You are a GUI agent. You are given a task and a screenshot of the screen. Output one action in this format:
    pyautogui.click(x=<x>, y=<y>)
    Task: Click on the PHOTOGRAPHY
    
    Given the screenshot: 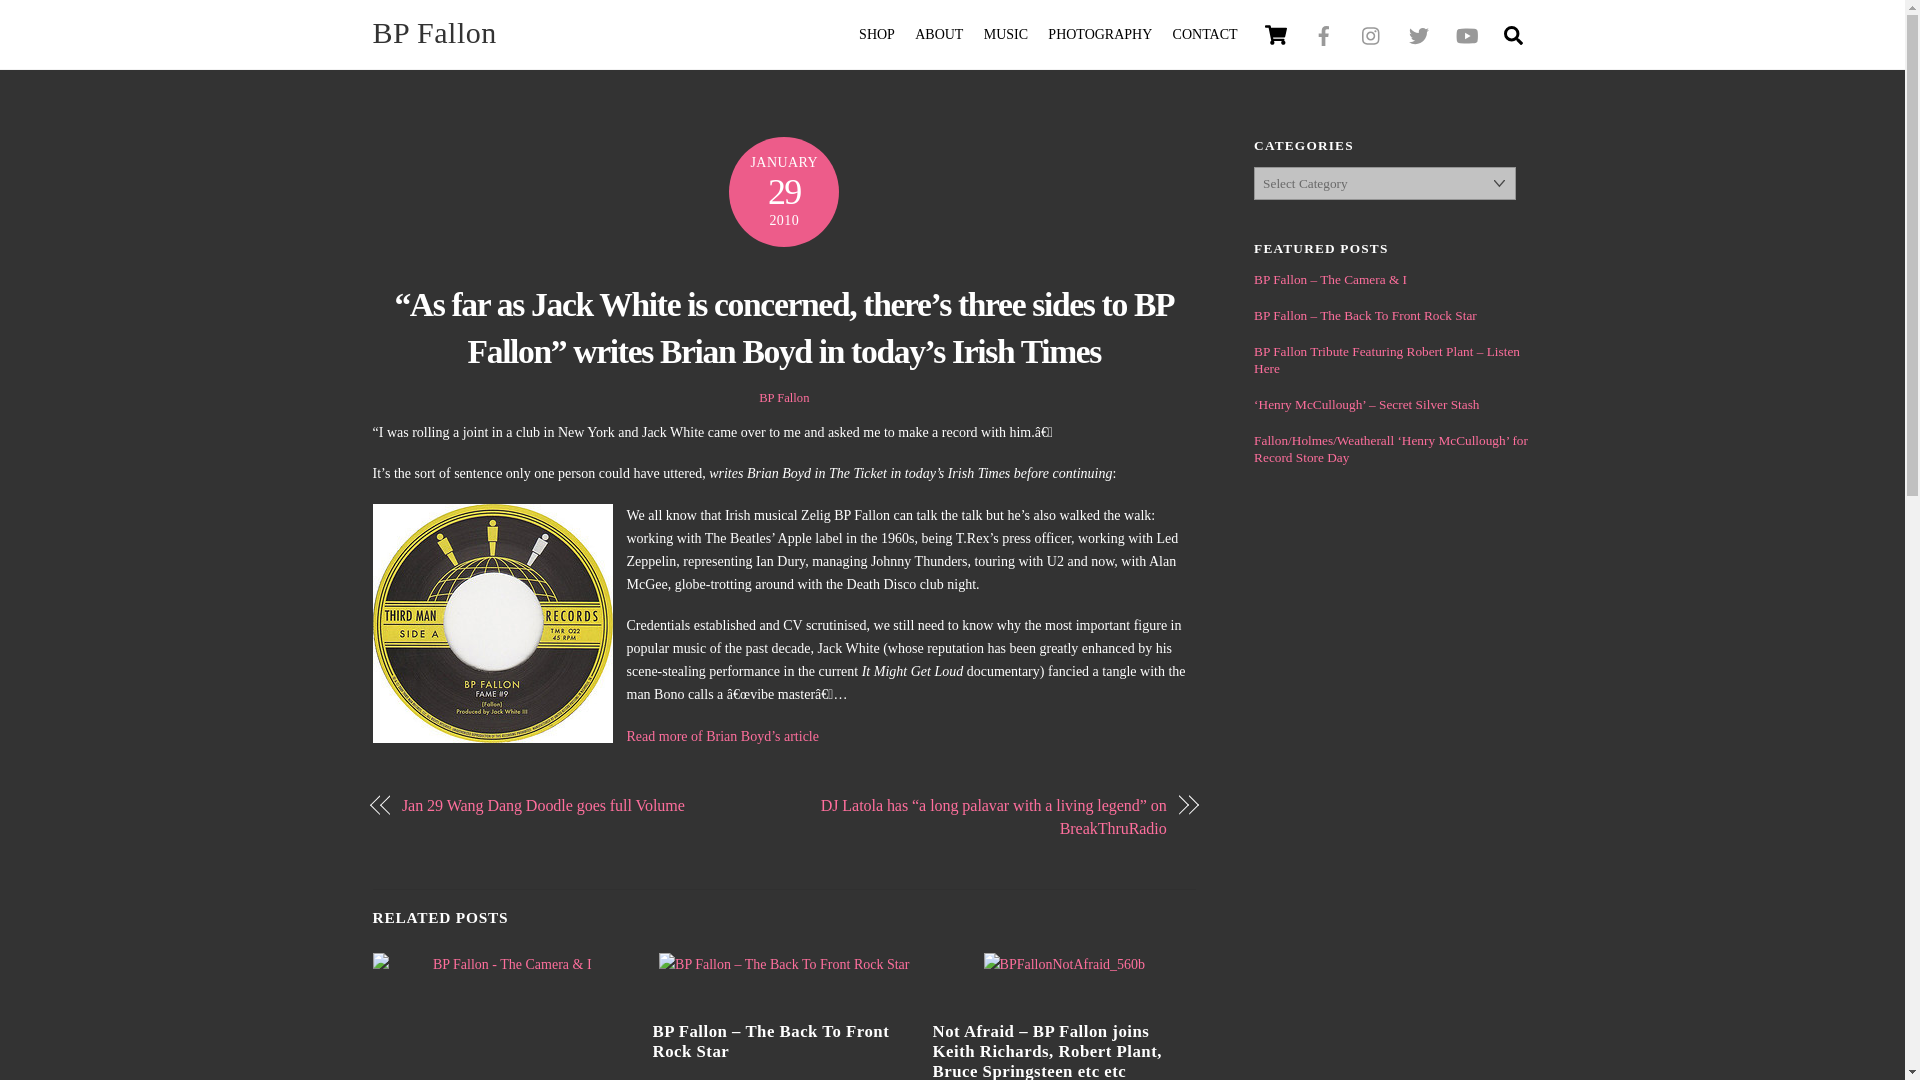 What is the action you would take?
    pyautogui.click(x=1100, y=35)
    